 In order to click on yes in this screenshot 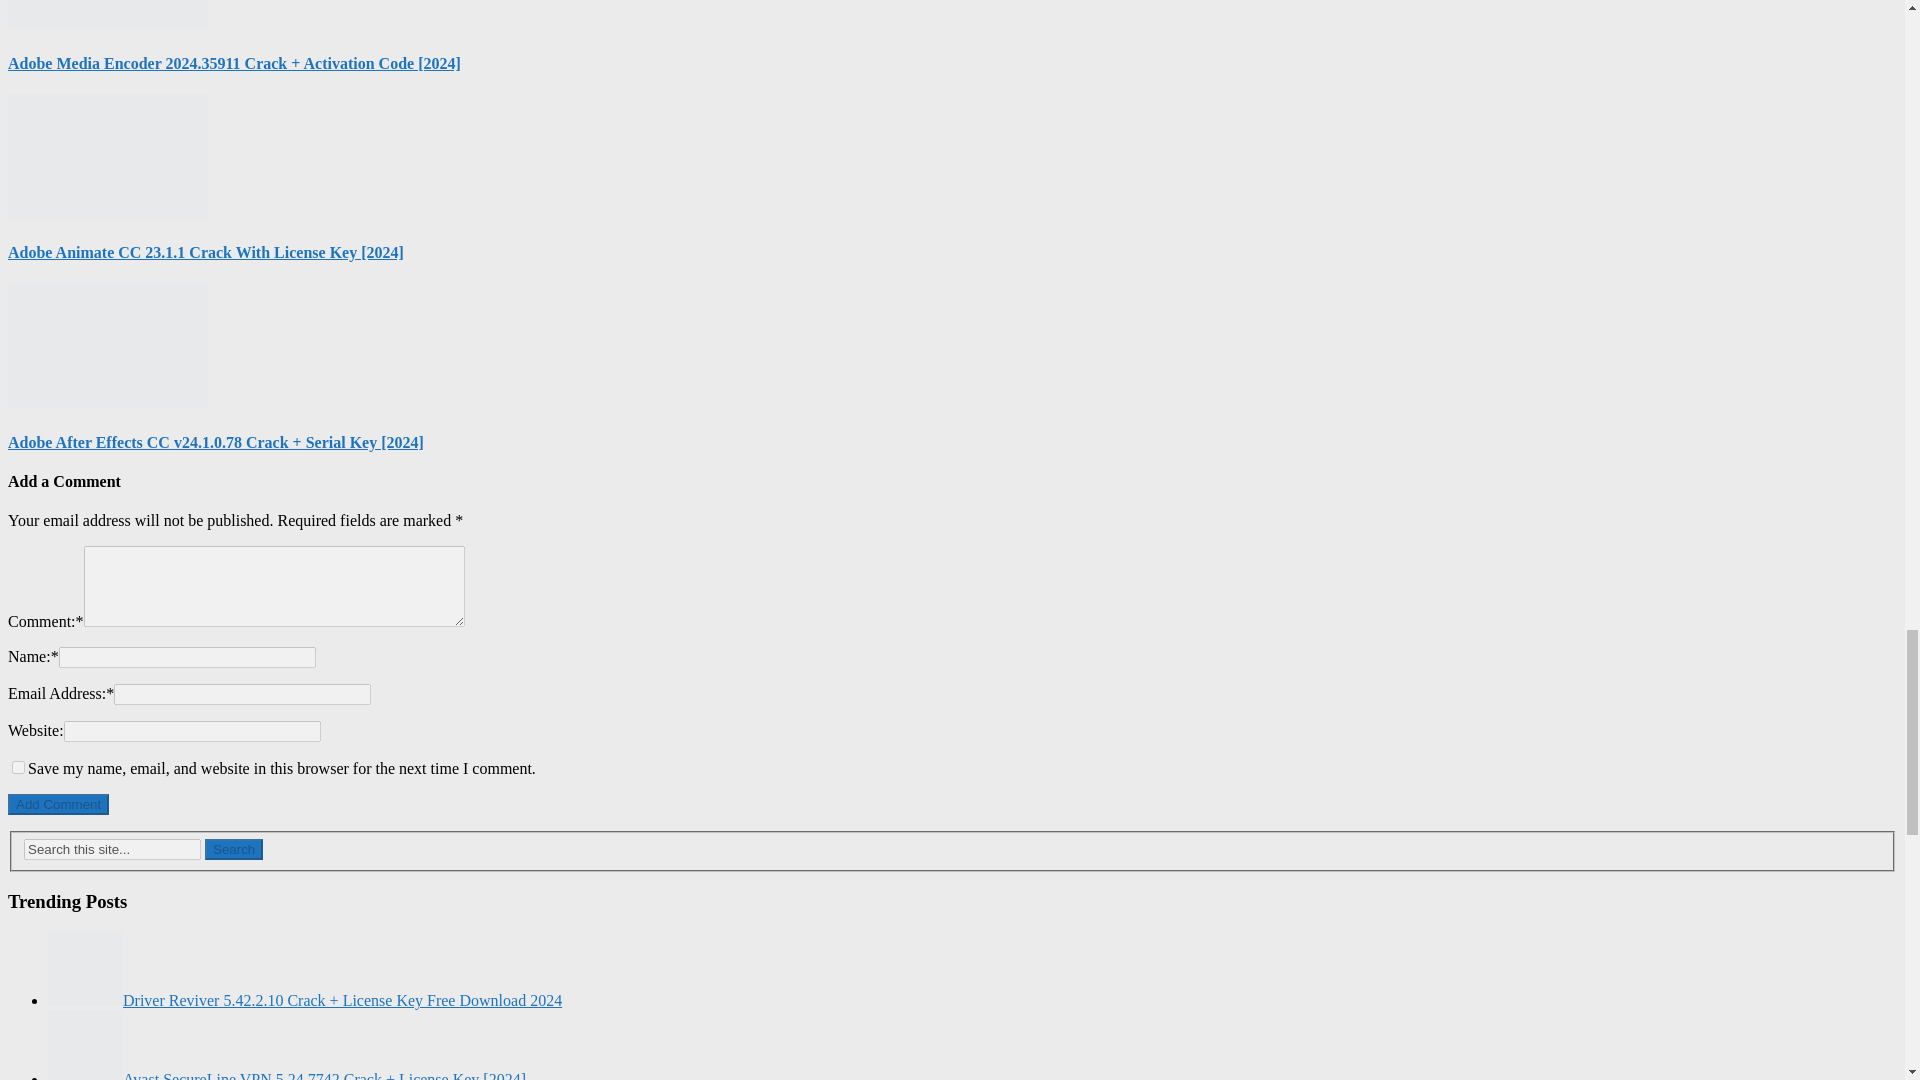, I will do `click(18, 768)`.